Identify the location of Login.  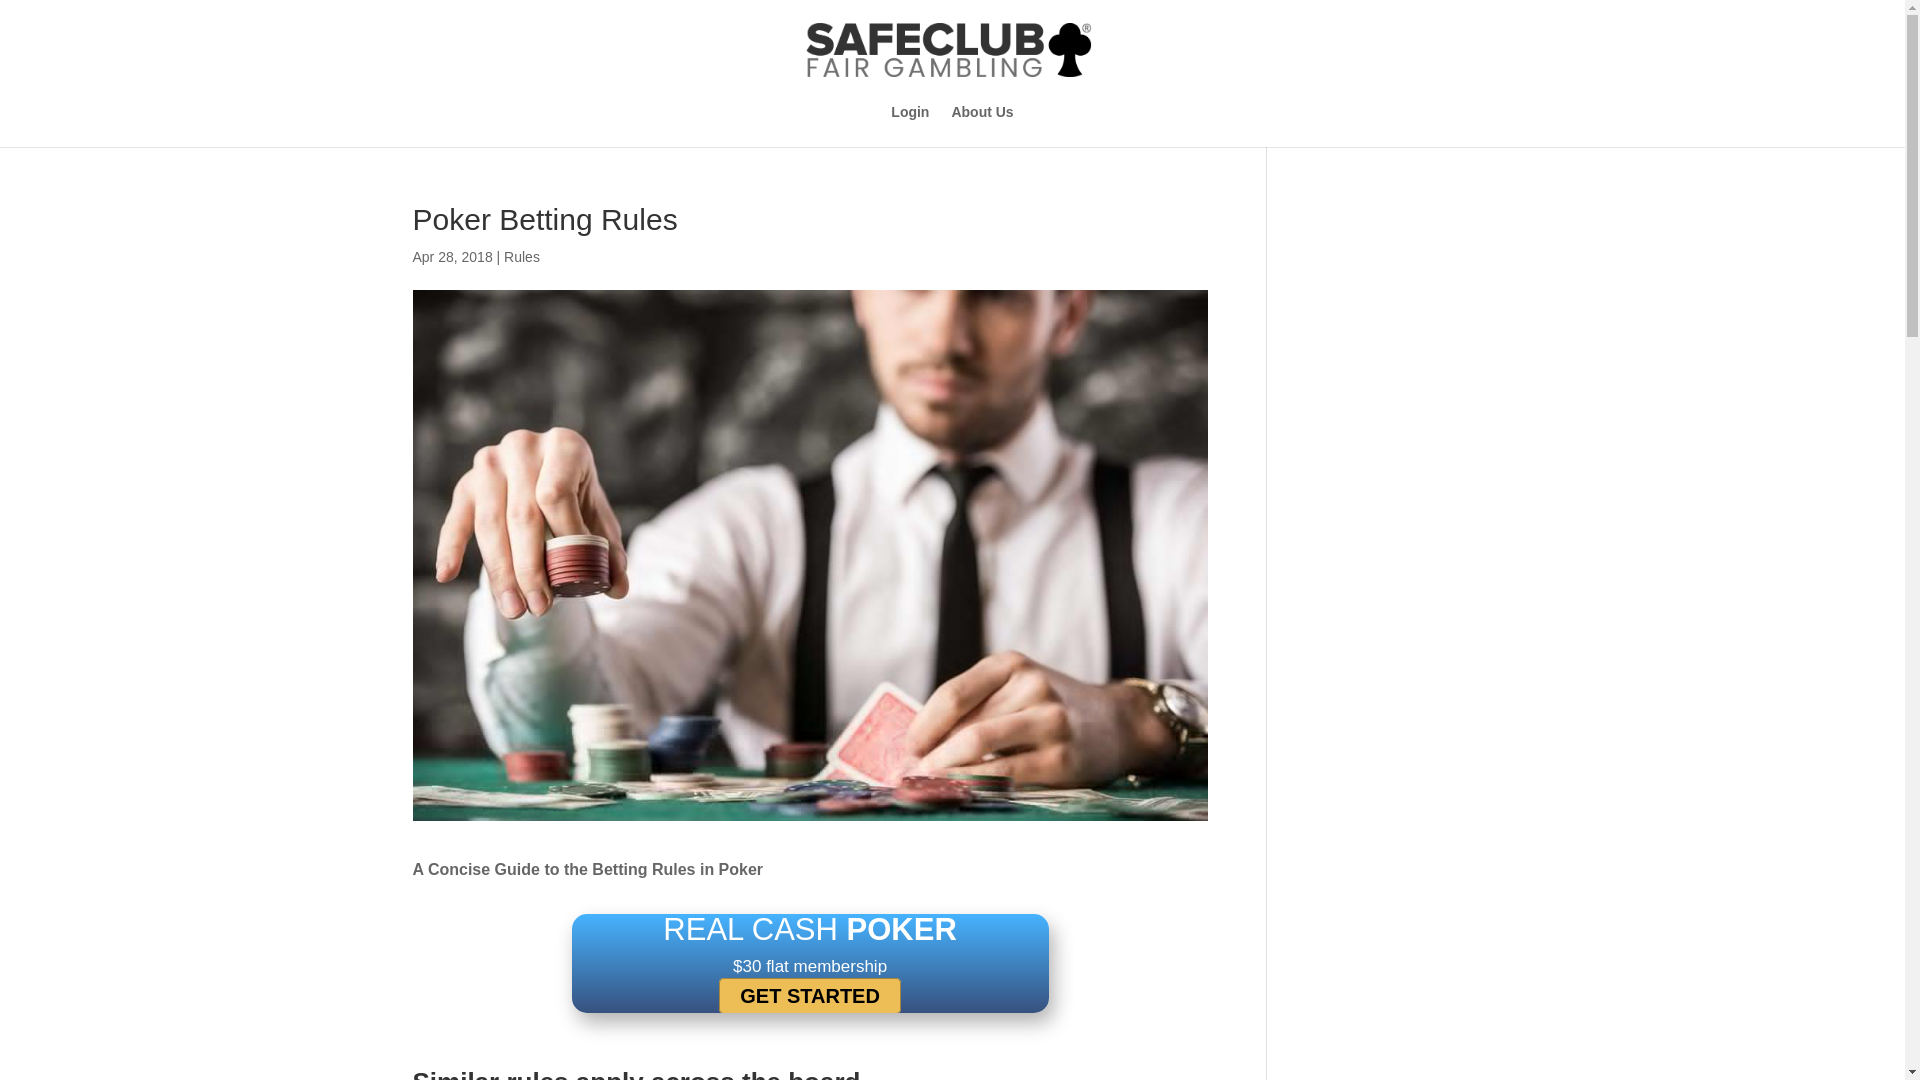
(910, 125).